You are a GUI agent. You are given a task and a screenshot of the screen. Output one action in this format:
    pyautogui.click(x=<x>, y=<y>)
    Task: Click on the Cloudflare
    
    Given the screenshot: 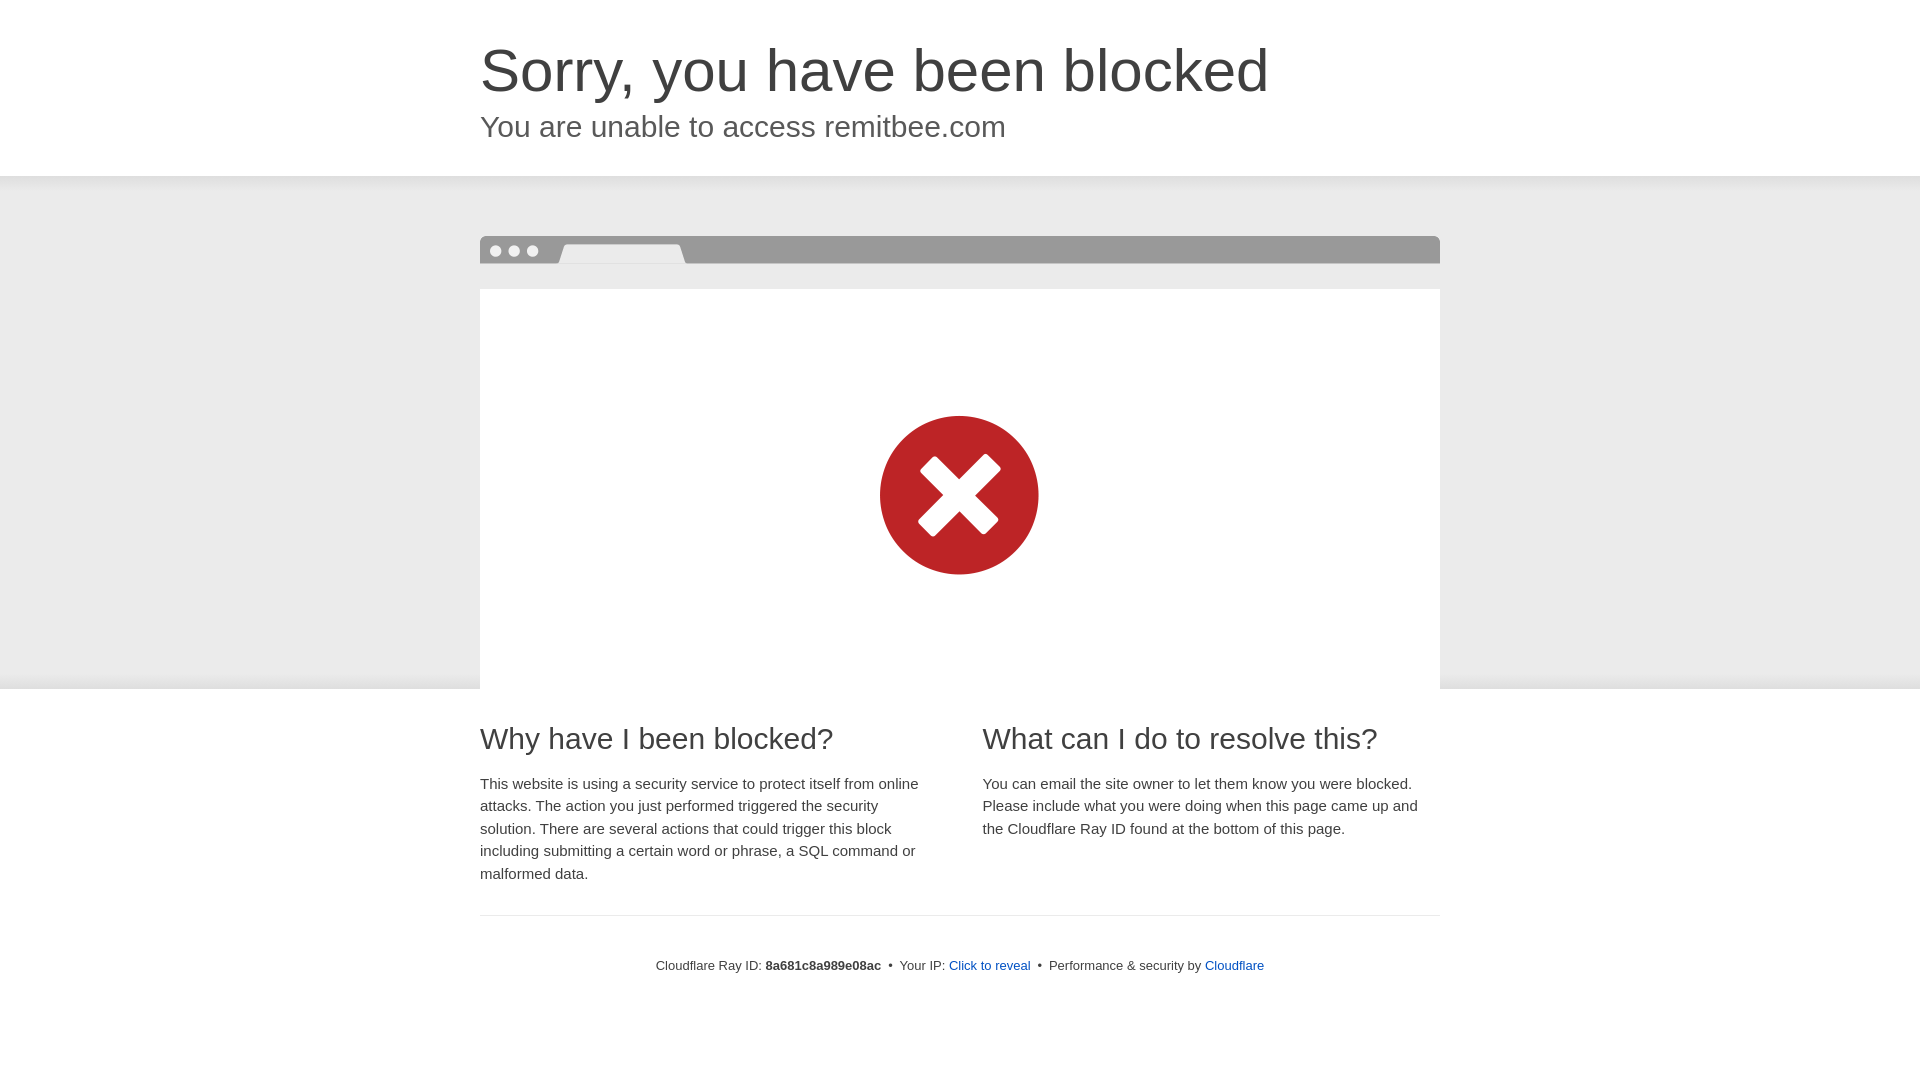 What is the action you would take?
    pyautogui.click(x=1234, y=965)
    